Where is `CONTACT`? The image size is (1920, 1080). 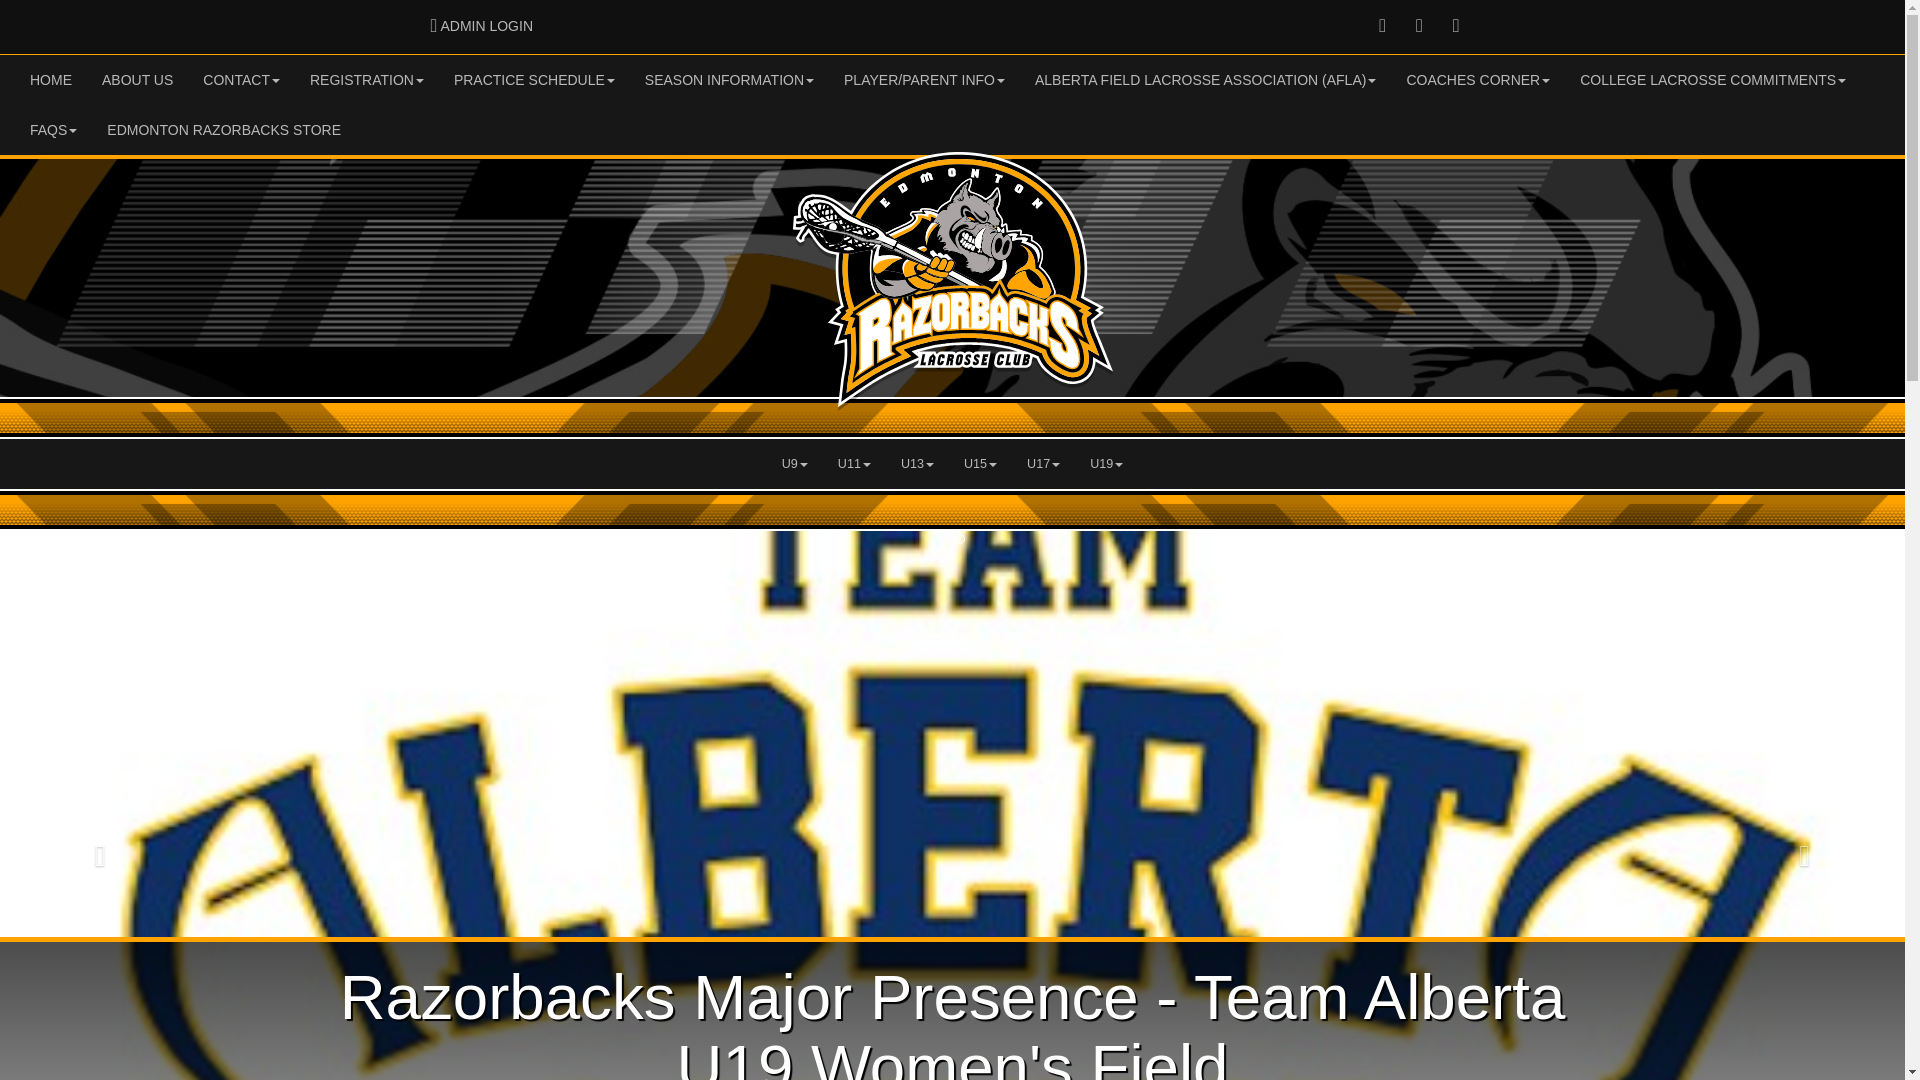 CONTACT is located at coordinates (367, 80).